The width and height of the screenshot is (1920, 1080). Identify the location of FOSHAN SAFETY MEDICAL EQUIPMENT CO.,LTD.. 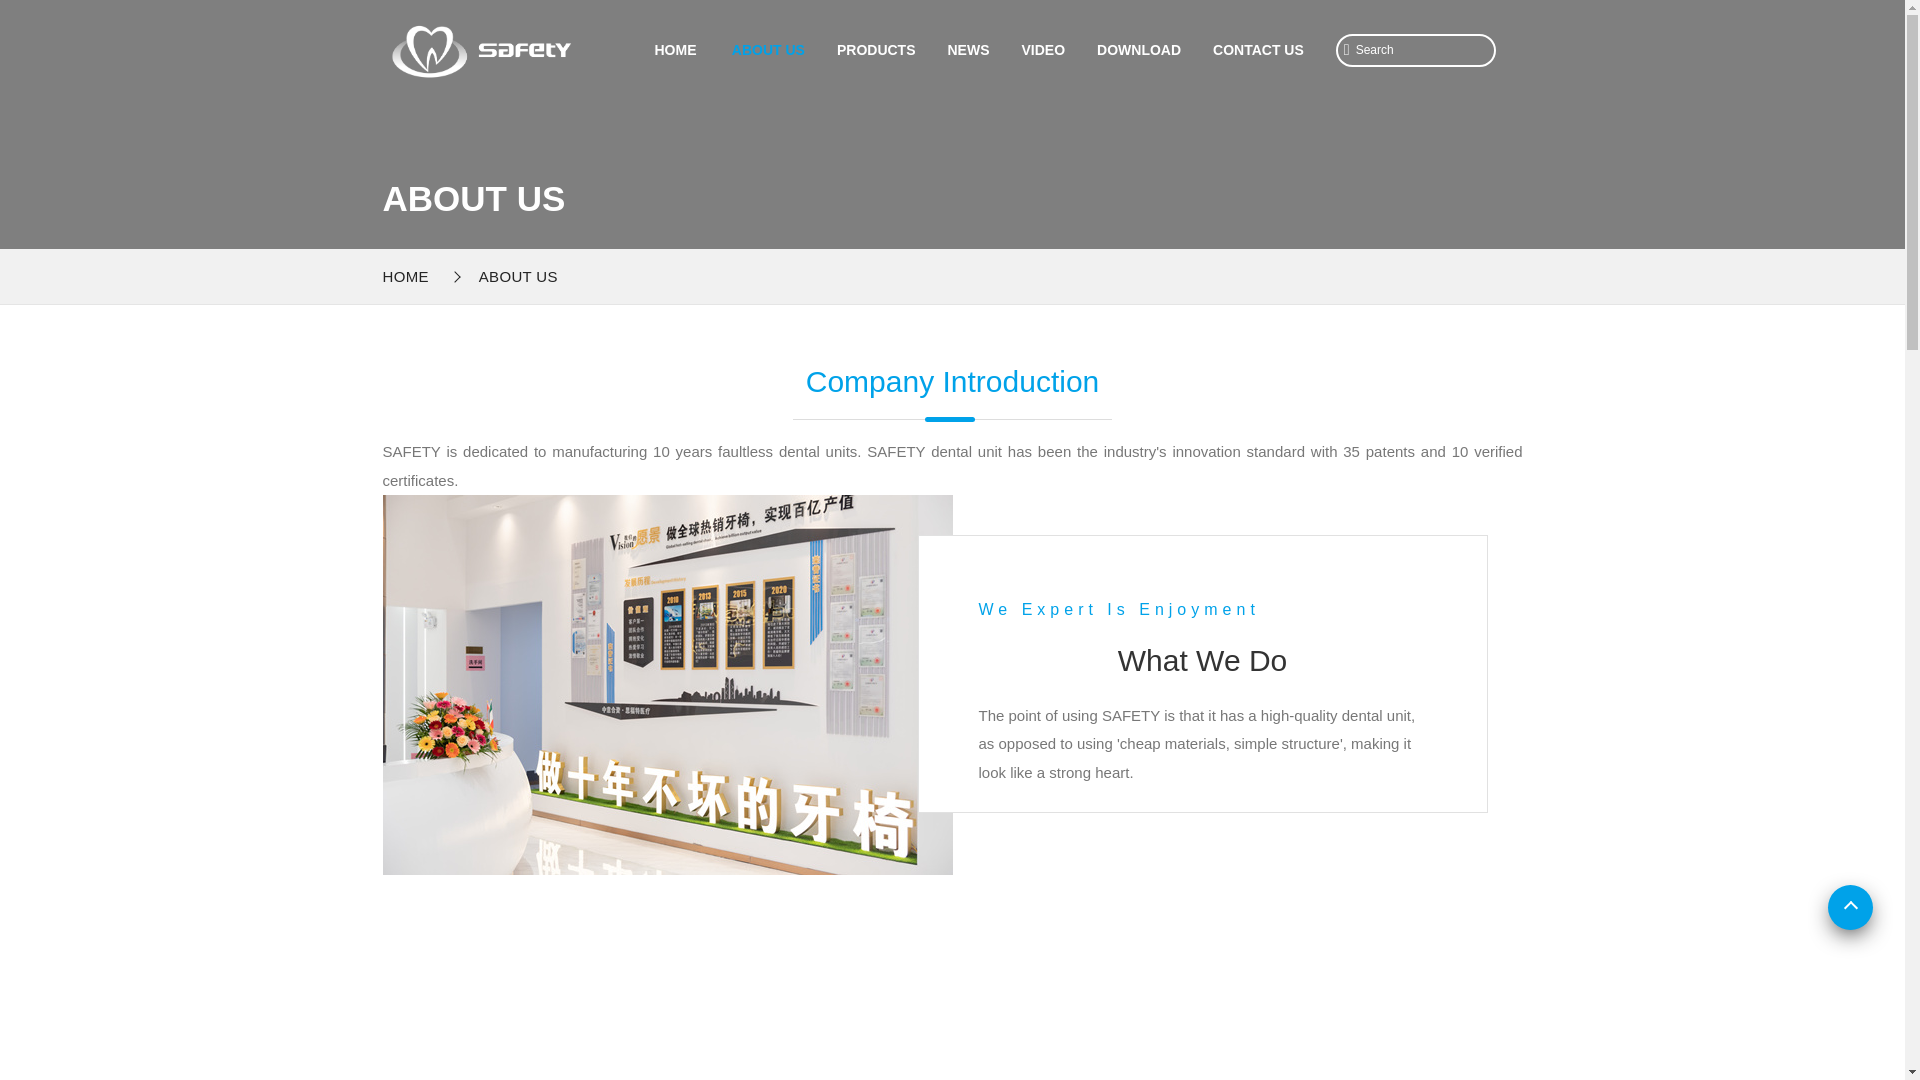
(478, 40).